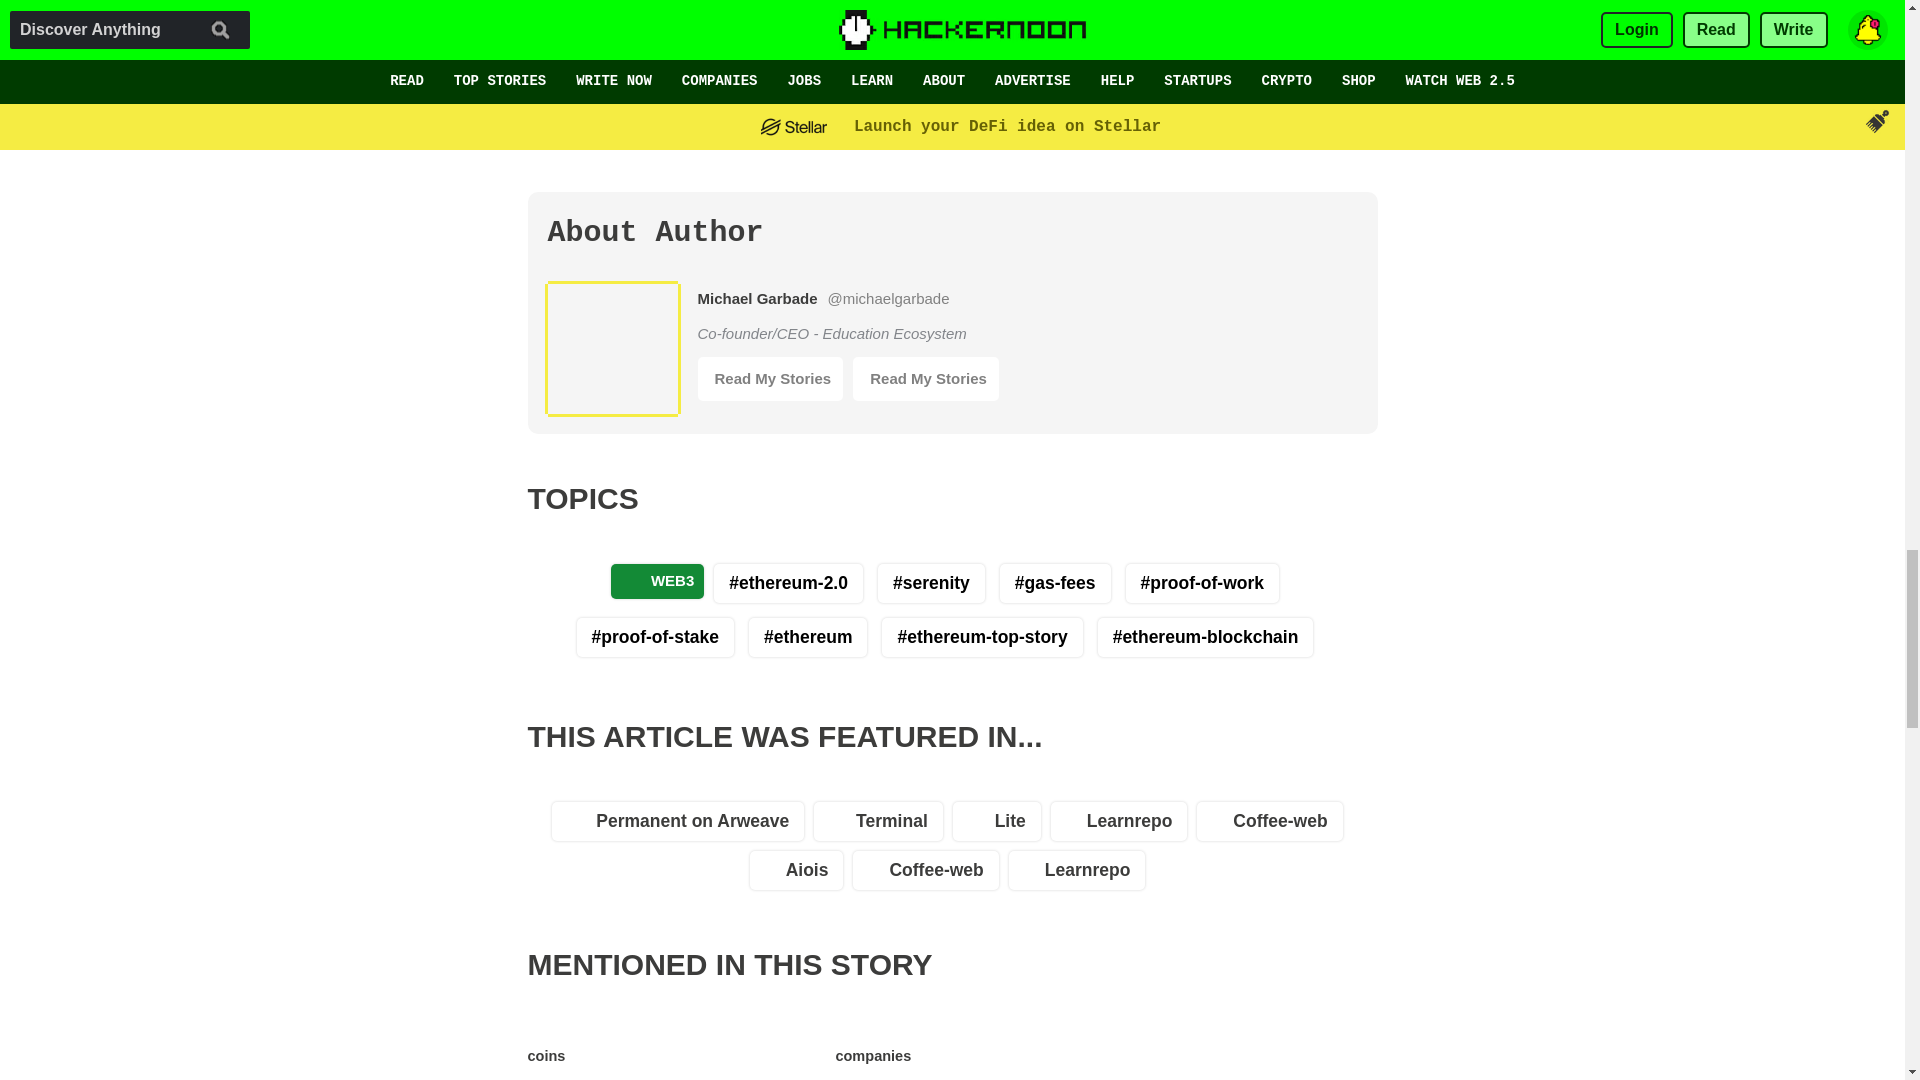 The image size is (1920, 1080). What do you see at coordinates (699, 1050) in the screenshot?
I see `Litecoin` at bounding box center [699, 1050].